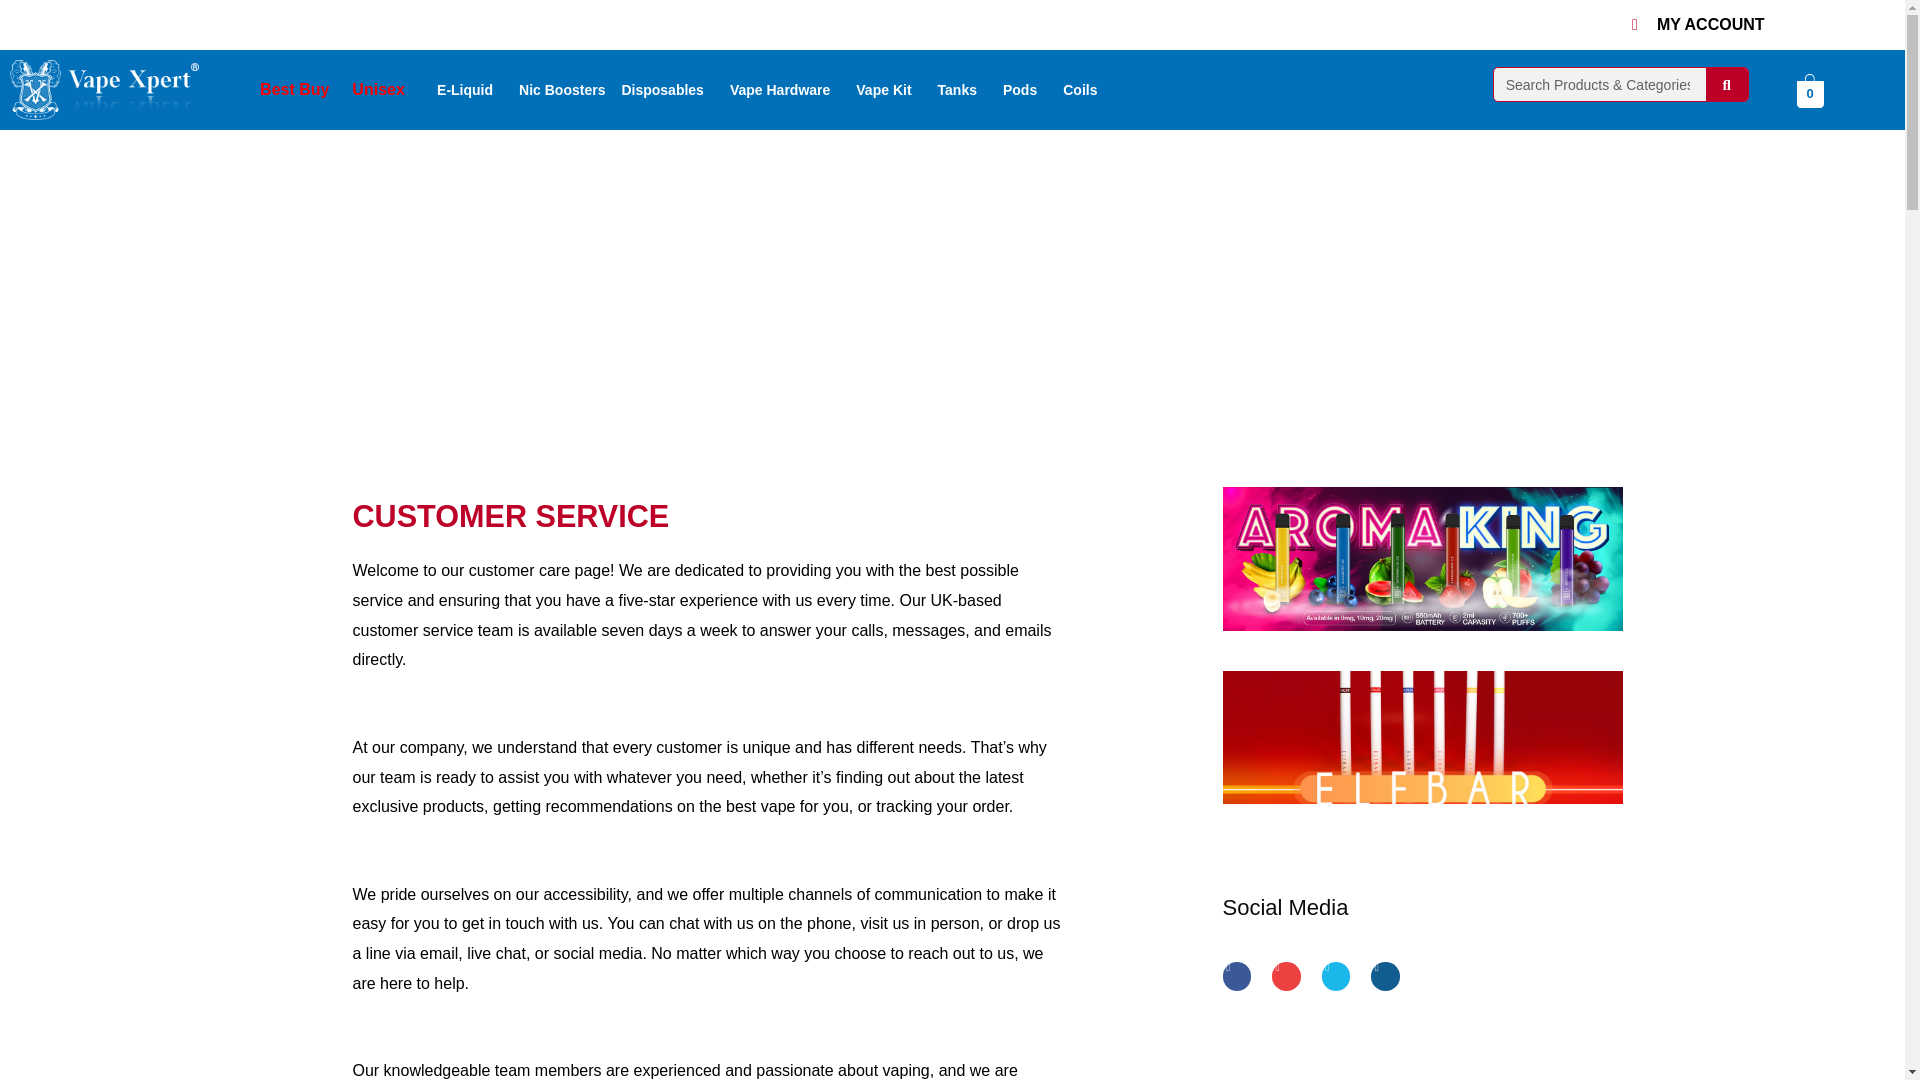 The width and height of the screenshot is (1920, 1080). I want to click on Vape Kit, so click(888, 90).